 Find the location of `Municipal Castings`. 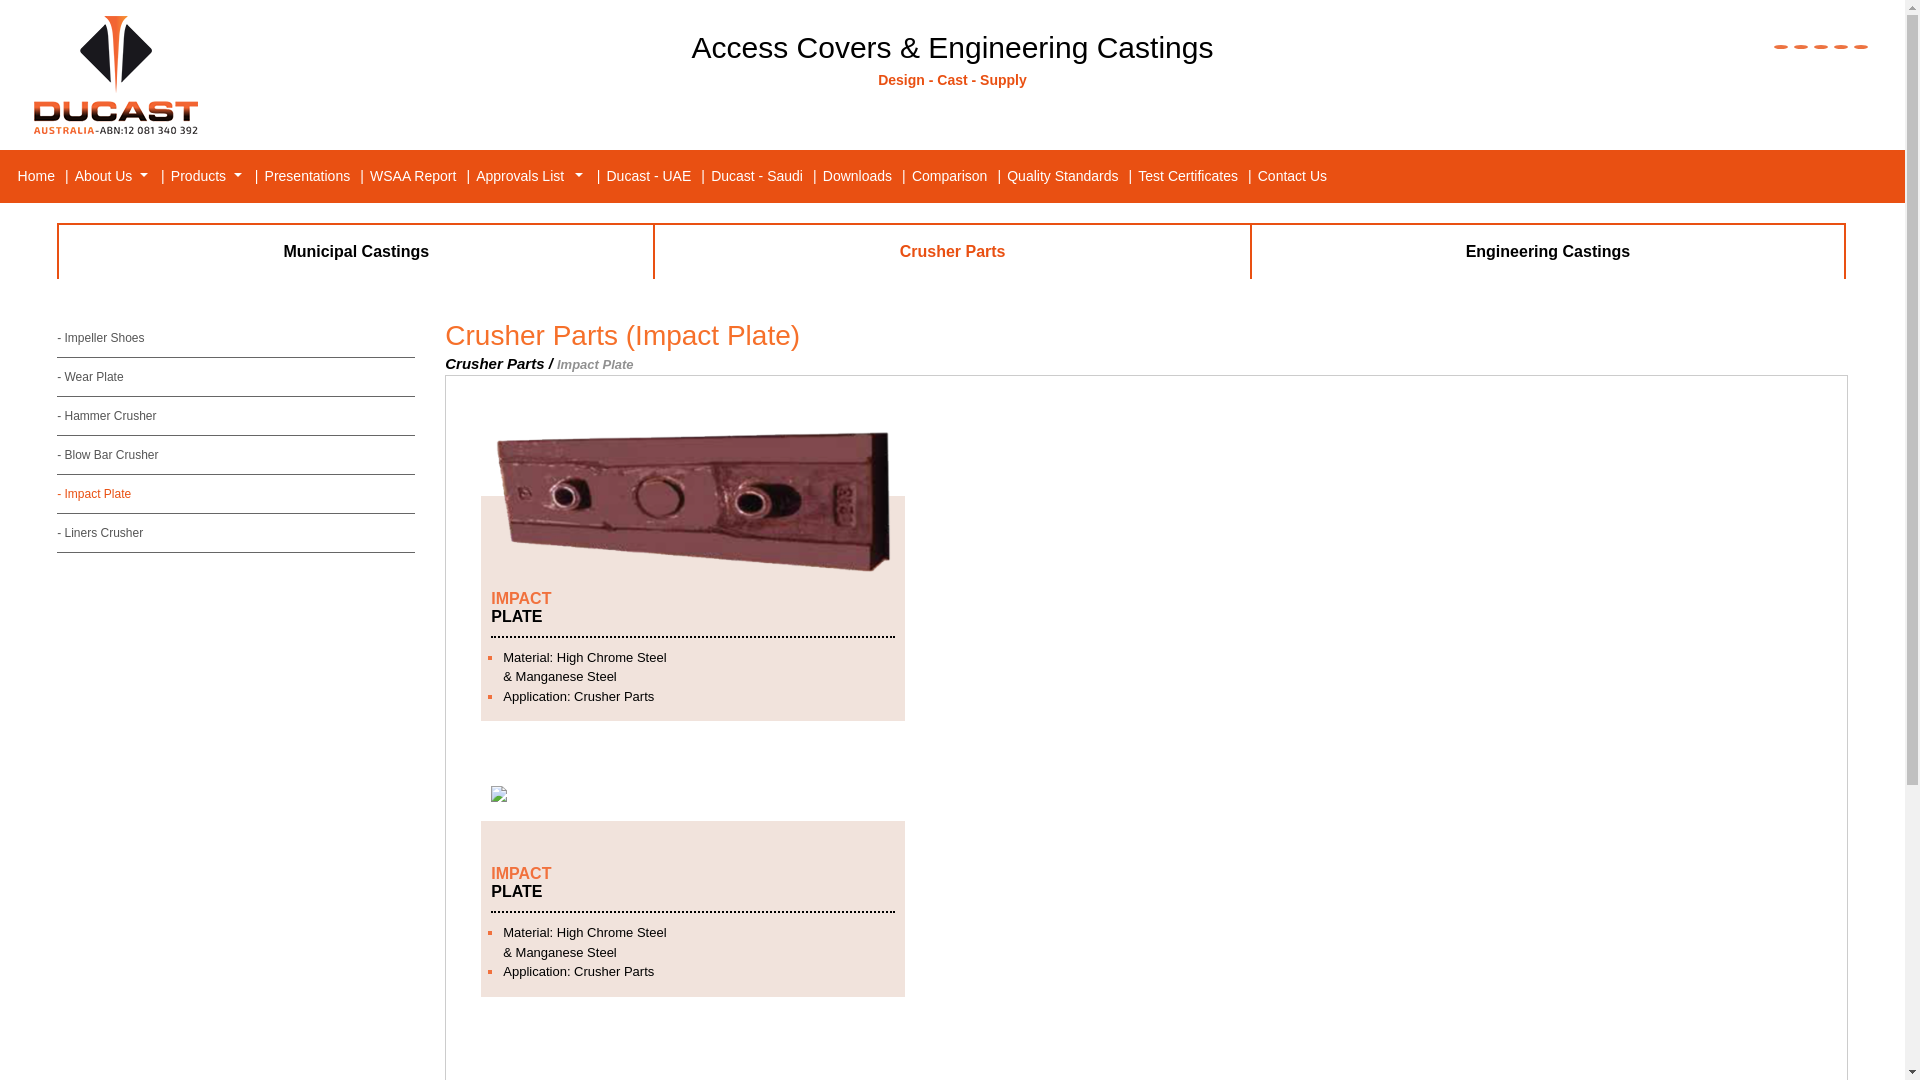

Municipal Castings is located at coordinates (356, 252).